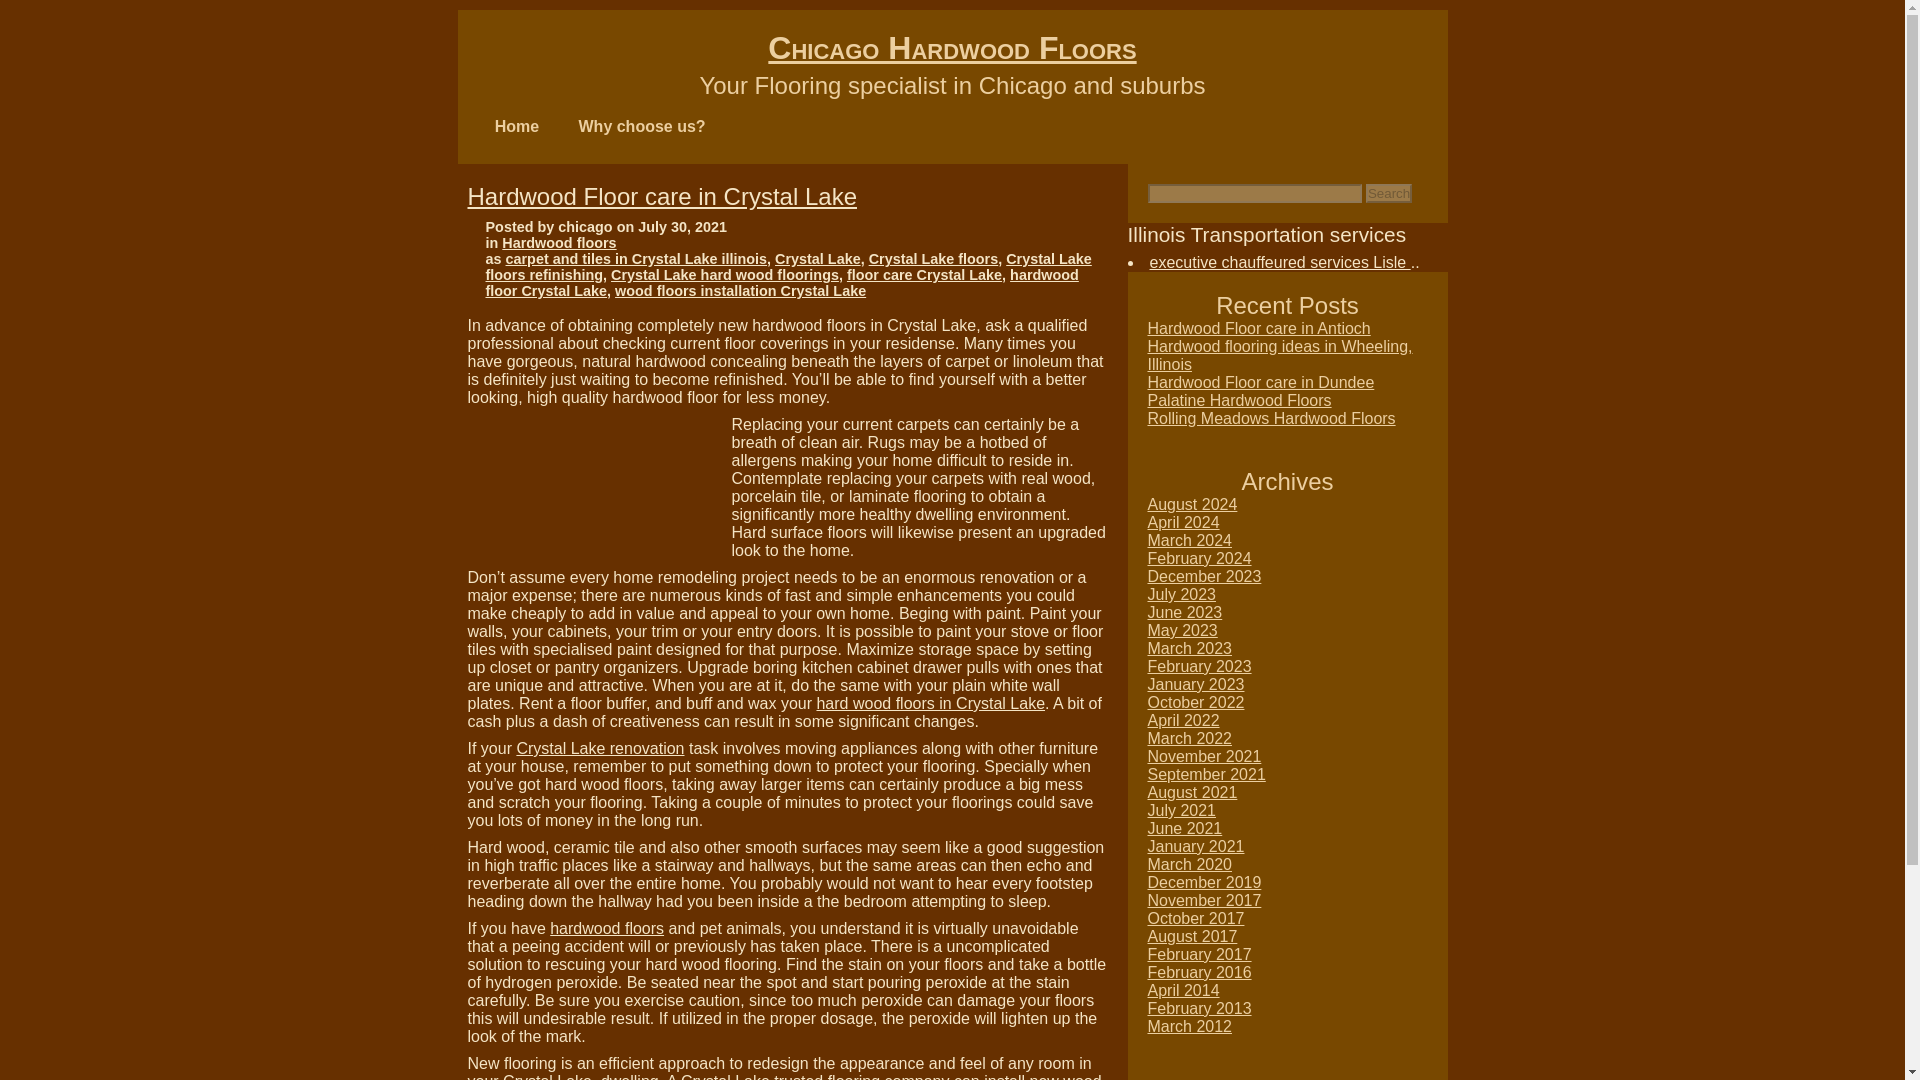 This screenshot has width=1920, height=1080. I want to click on Crystal Lake, so click(818, 258).